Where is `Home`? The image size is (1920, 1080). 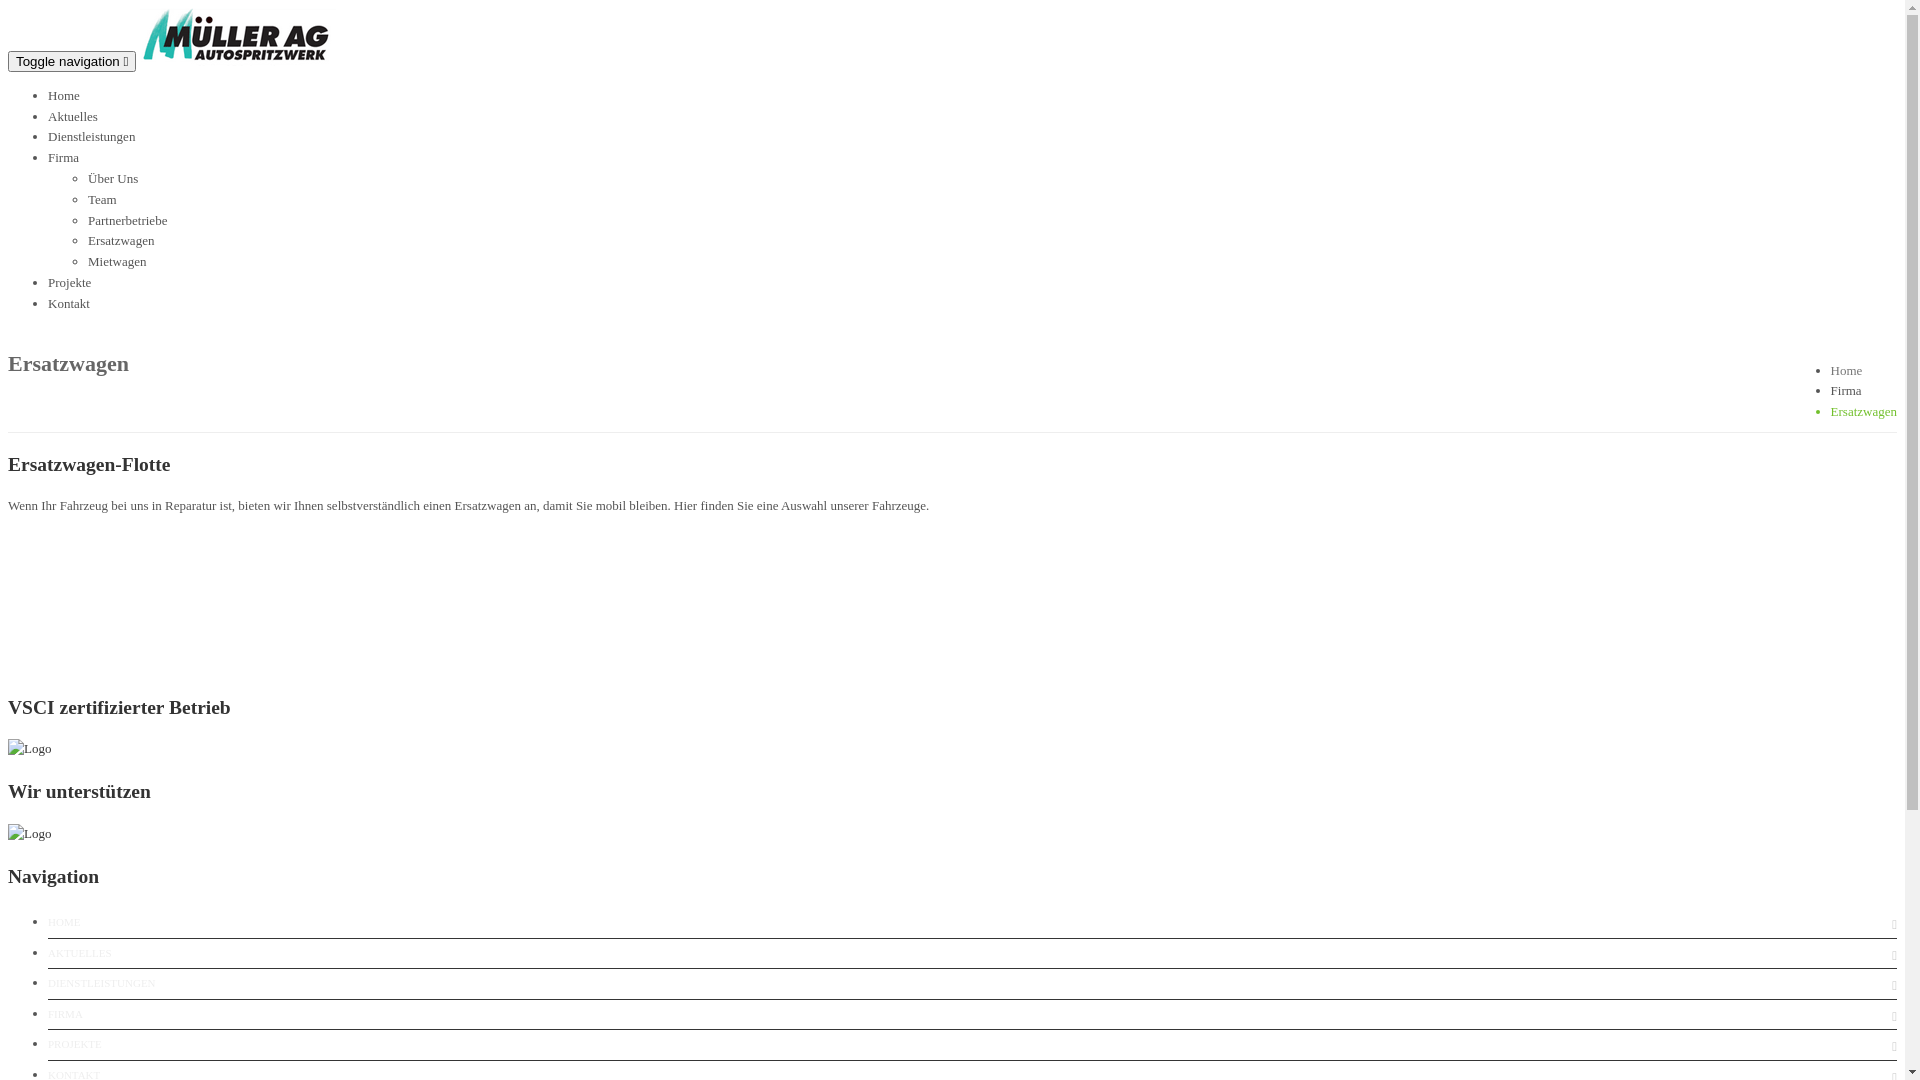
Home is located at coordinates (1847, 370).